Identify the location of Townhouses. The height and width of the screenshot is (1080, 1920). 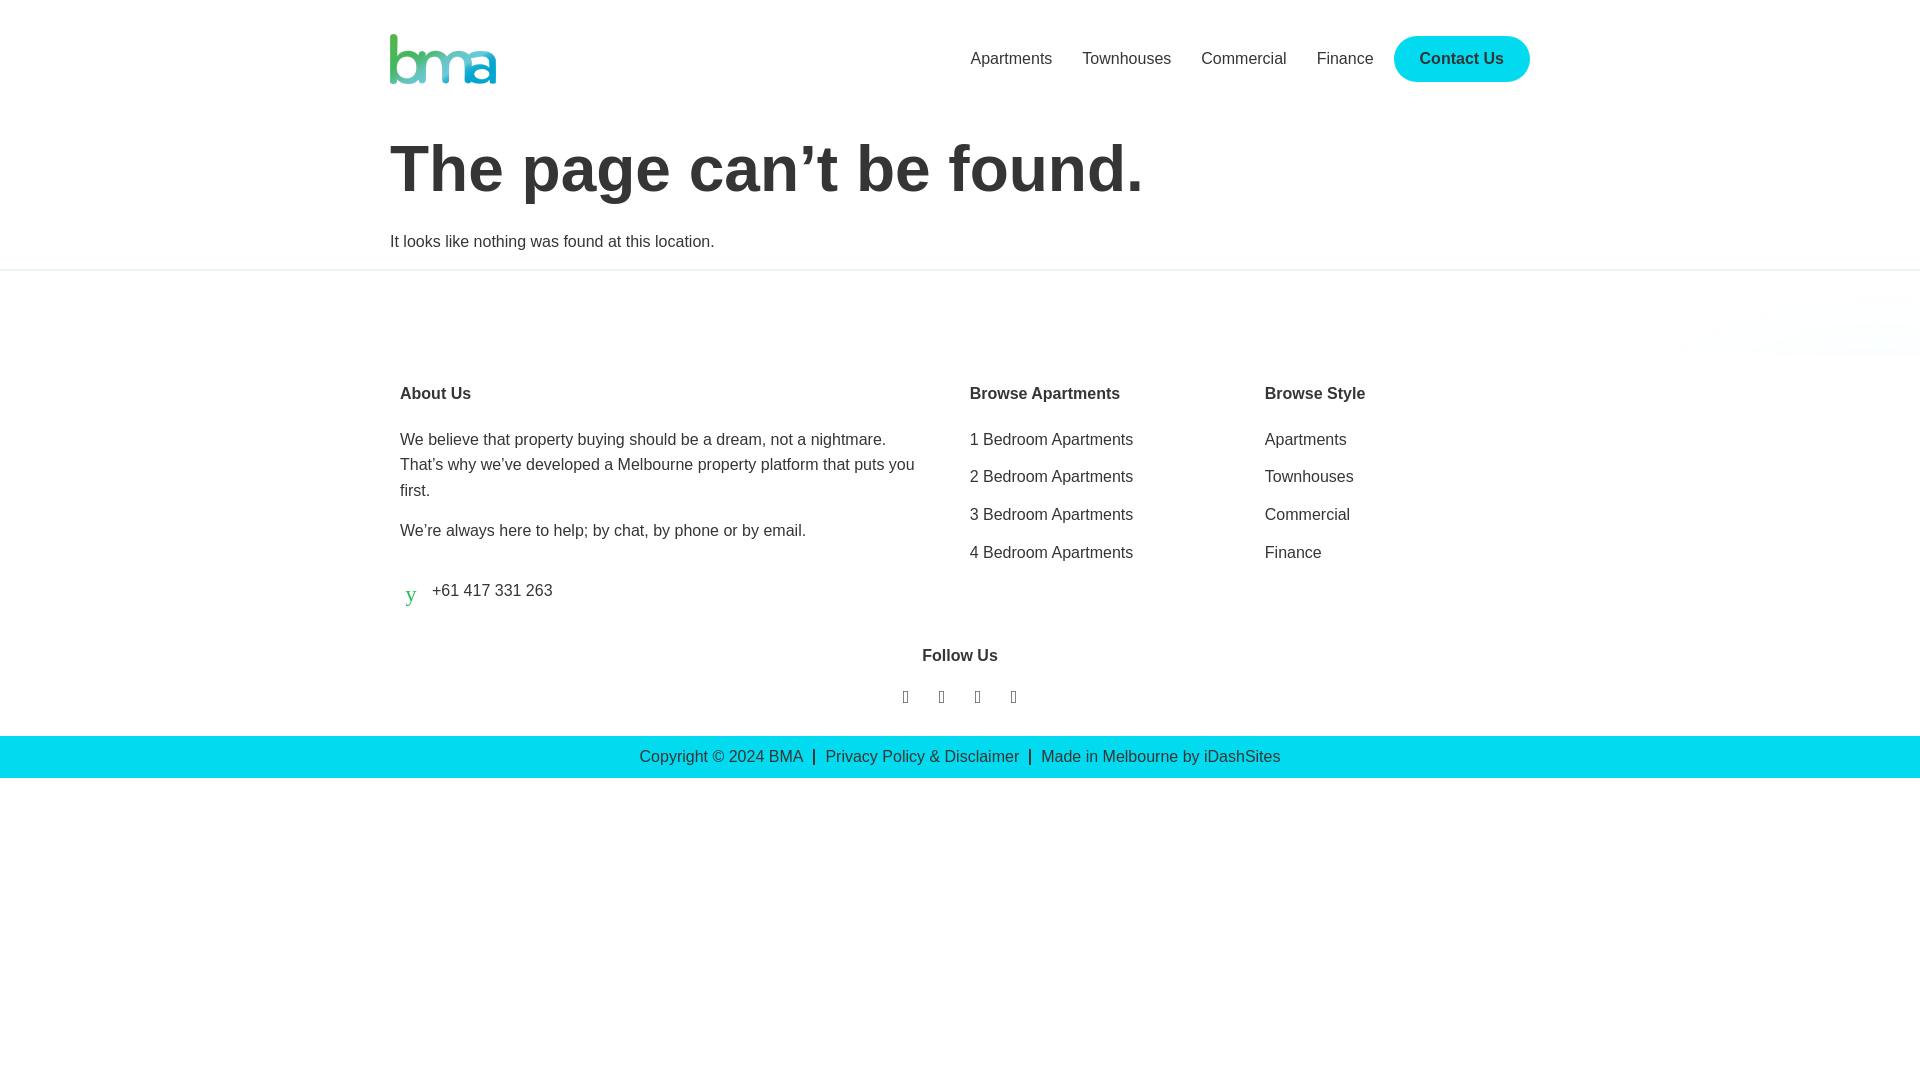
(1392, 477).